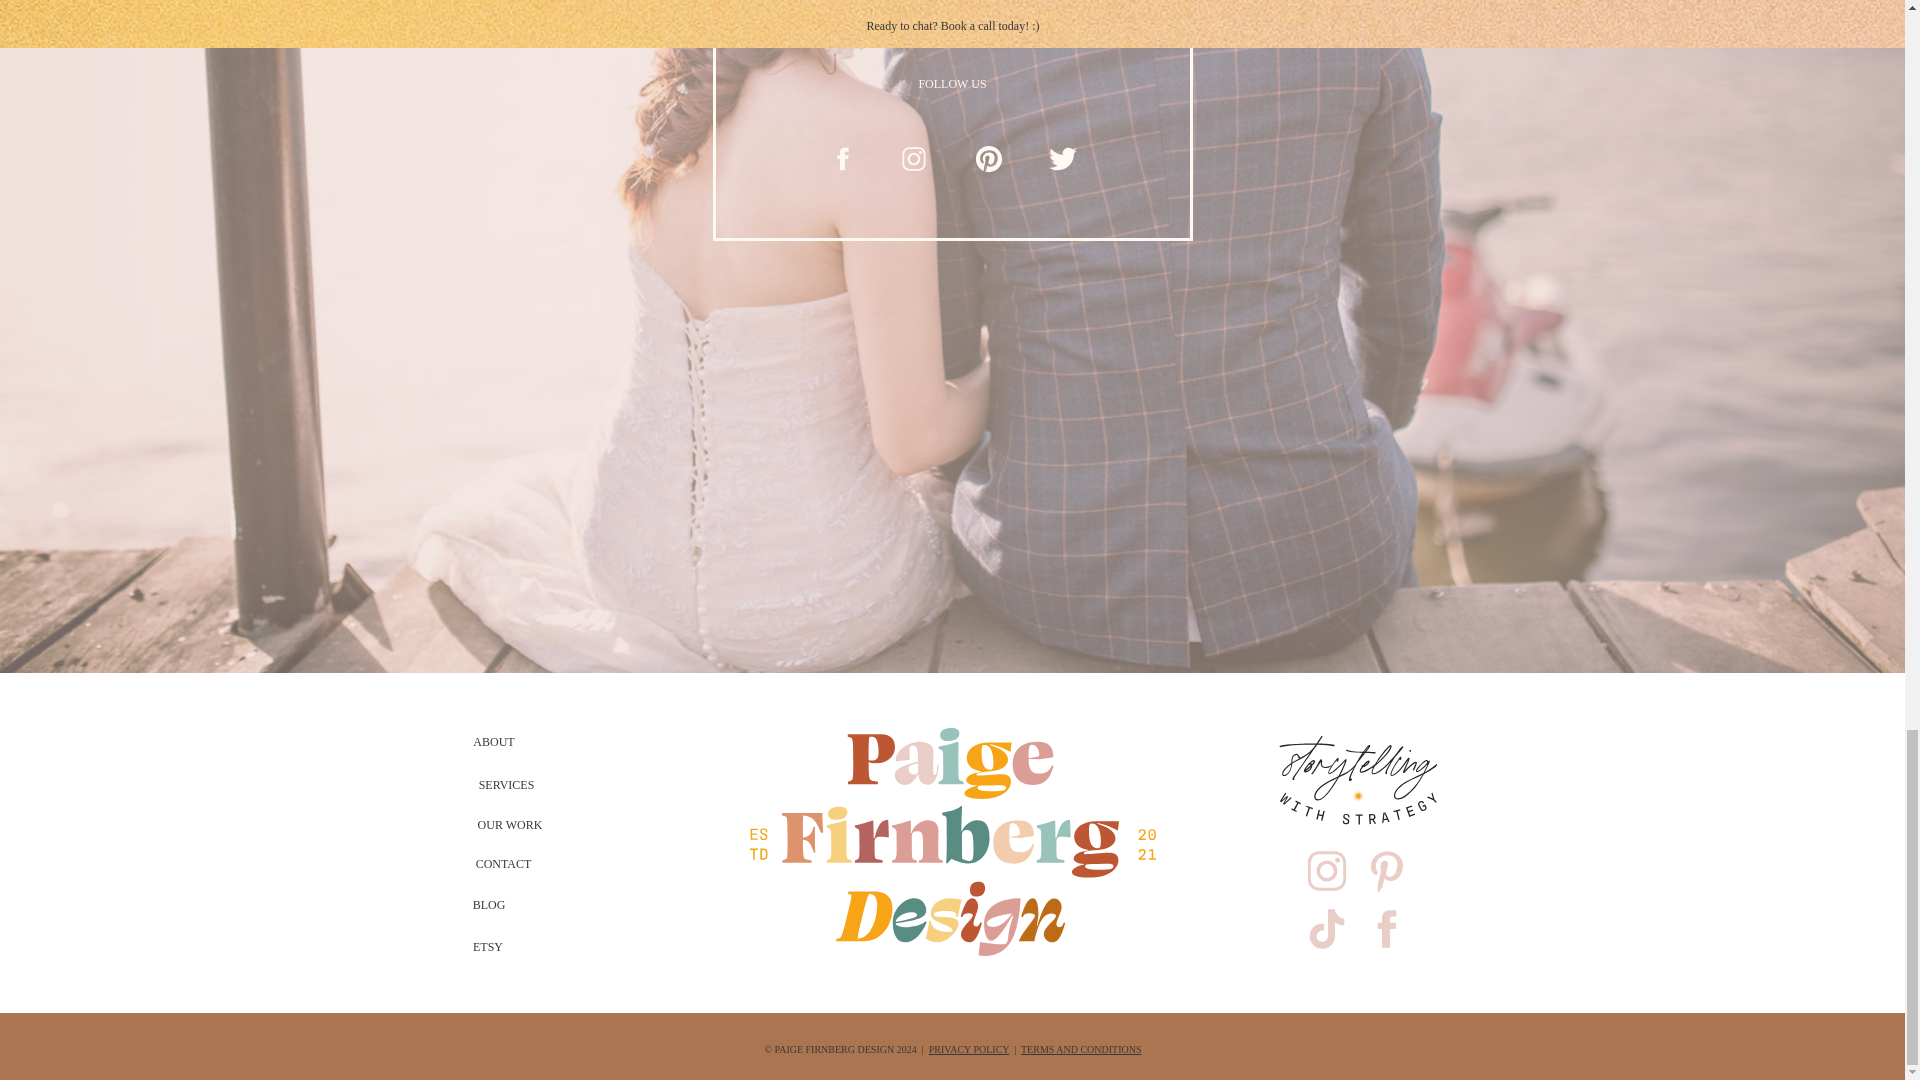 Image resolution: width=1920 pixels, height=1080 pixels. What do you see at coordinates (488, 903) in the screenshot?
I see `BLOG` at bounding box center [488, 903].